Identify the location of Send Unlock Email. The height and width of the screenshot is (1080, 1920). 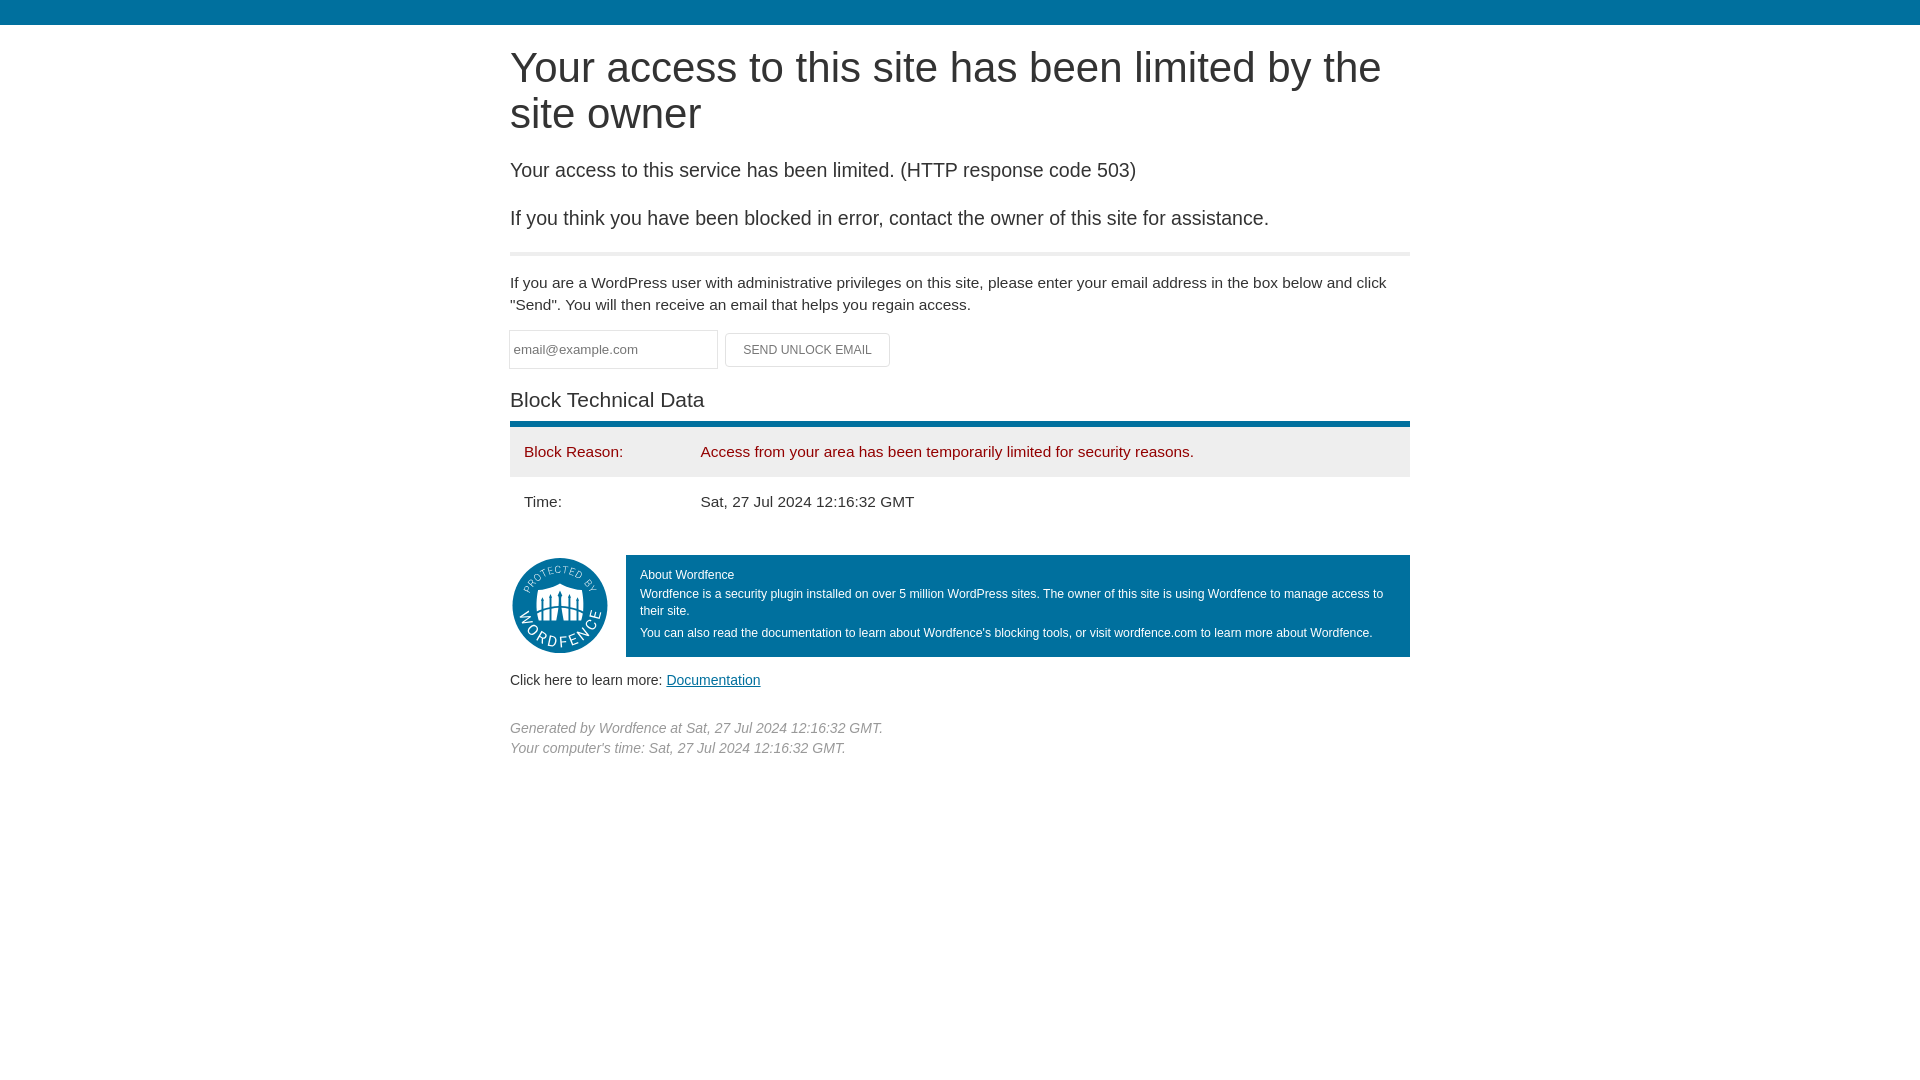
(808, 350).